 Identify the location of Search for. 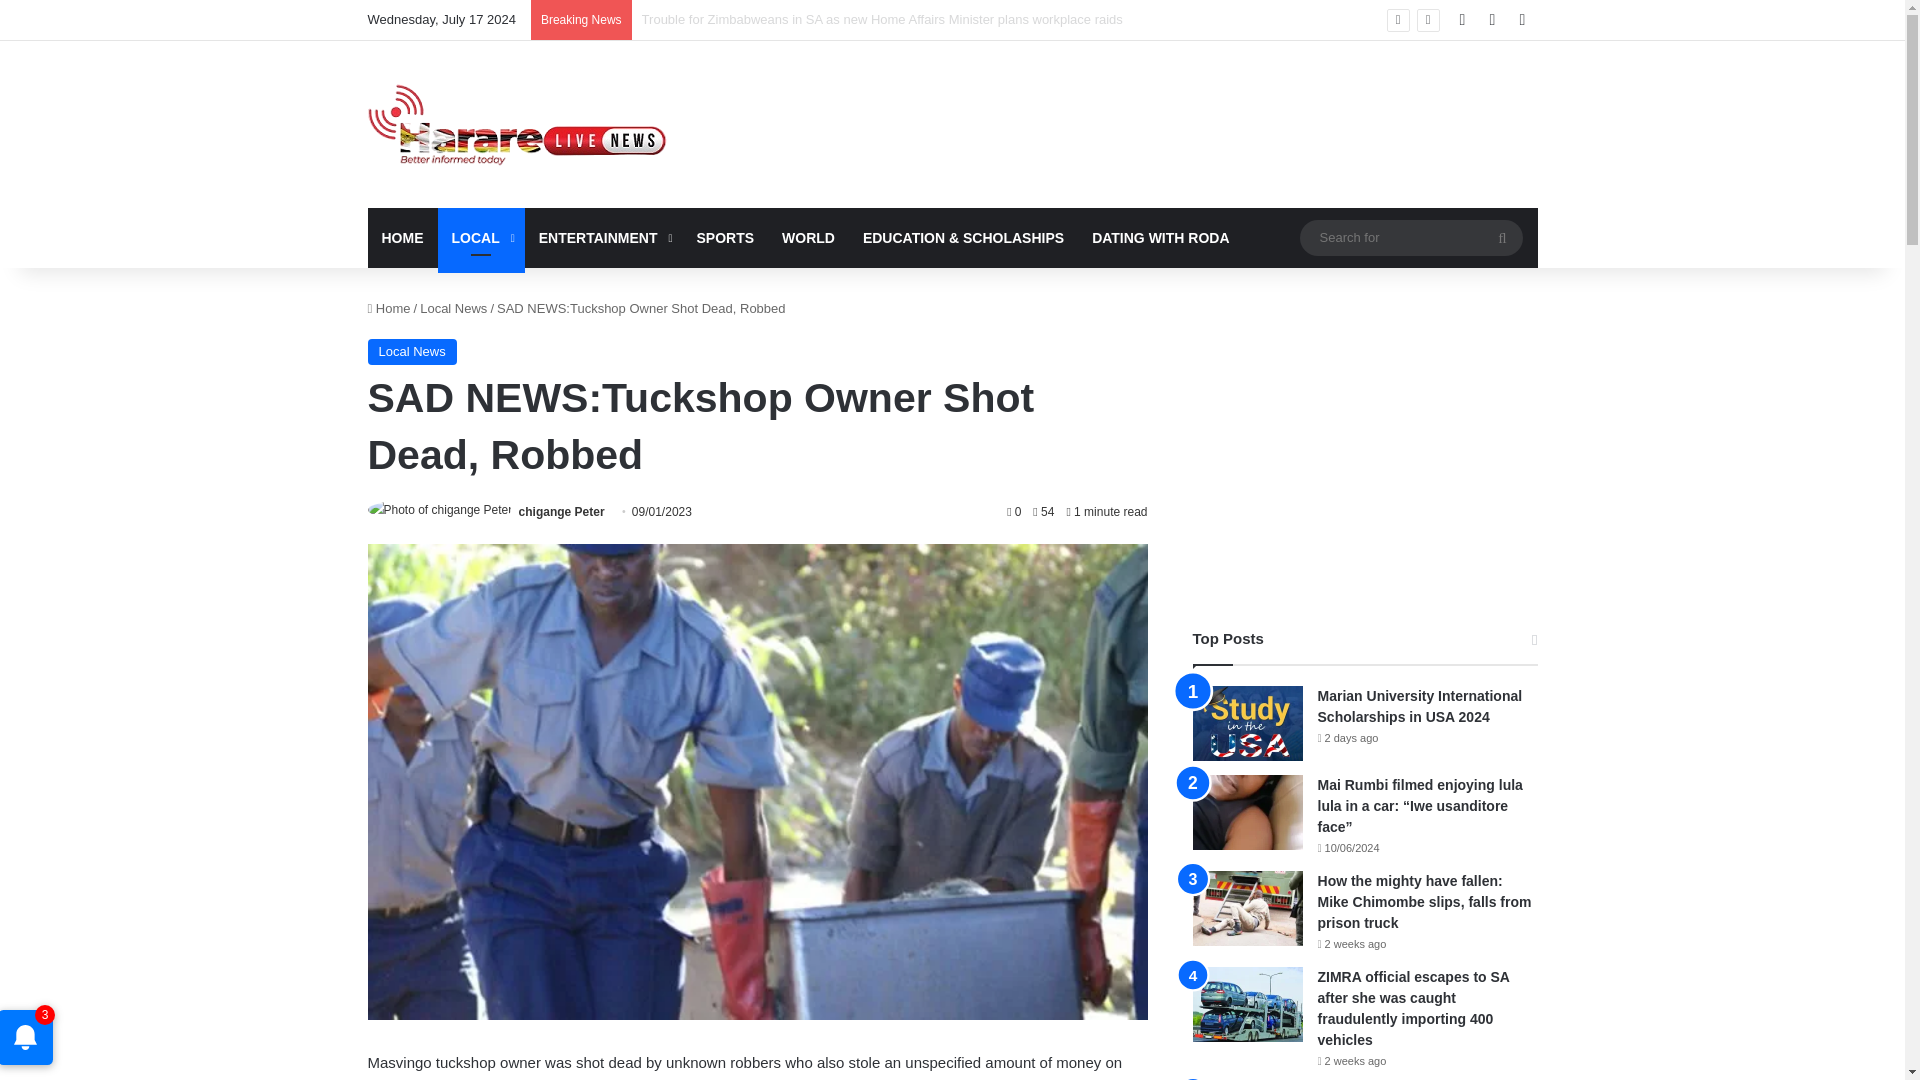
(1502, 238).